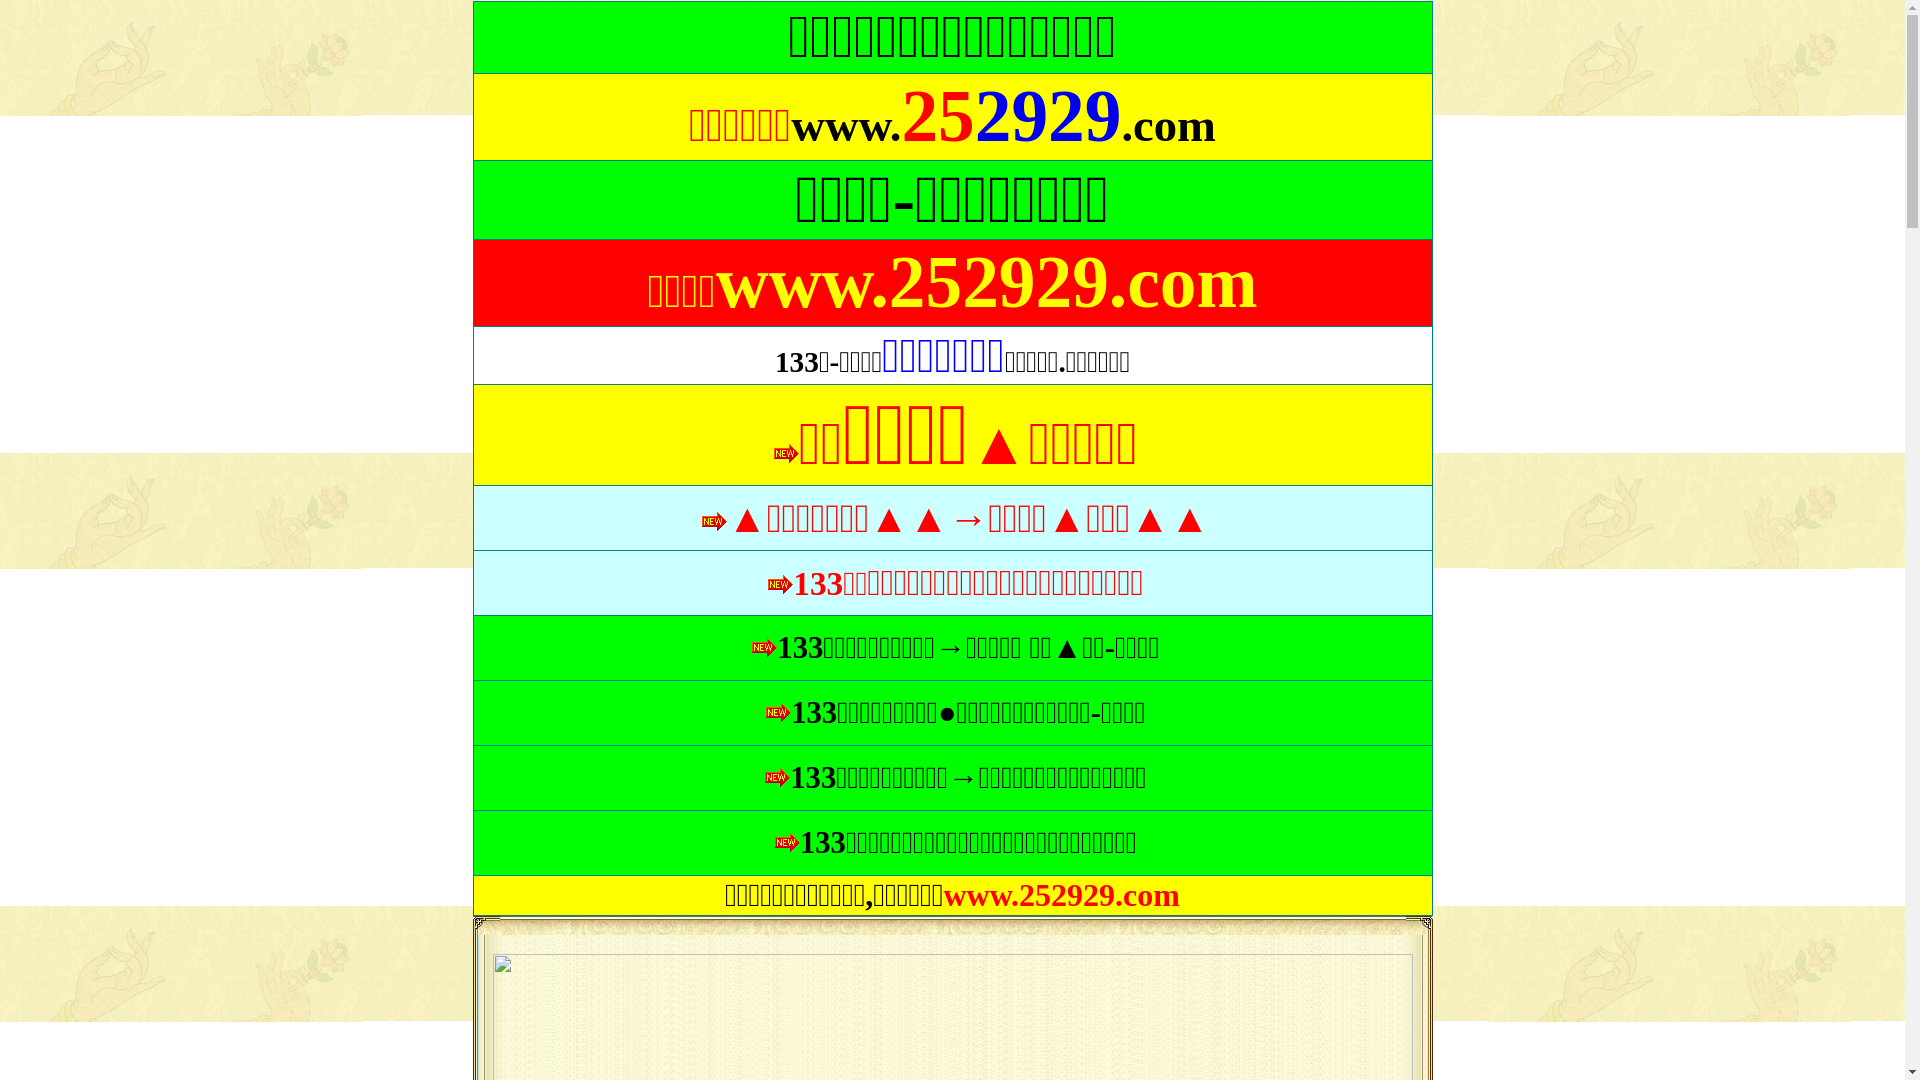 The width and height of the screenshot is (1920, 1080). What do you see at coordinates (1168, 129) in the screenshot?
I see `.com` at bounding box center [1168, 129].